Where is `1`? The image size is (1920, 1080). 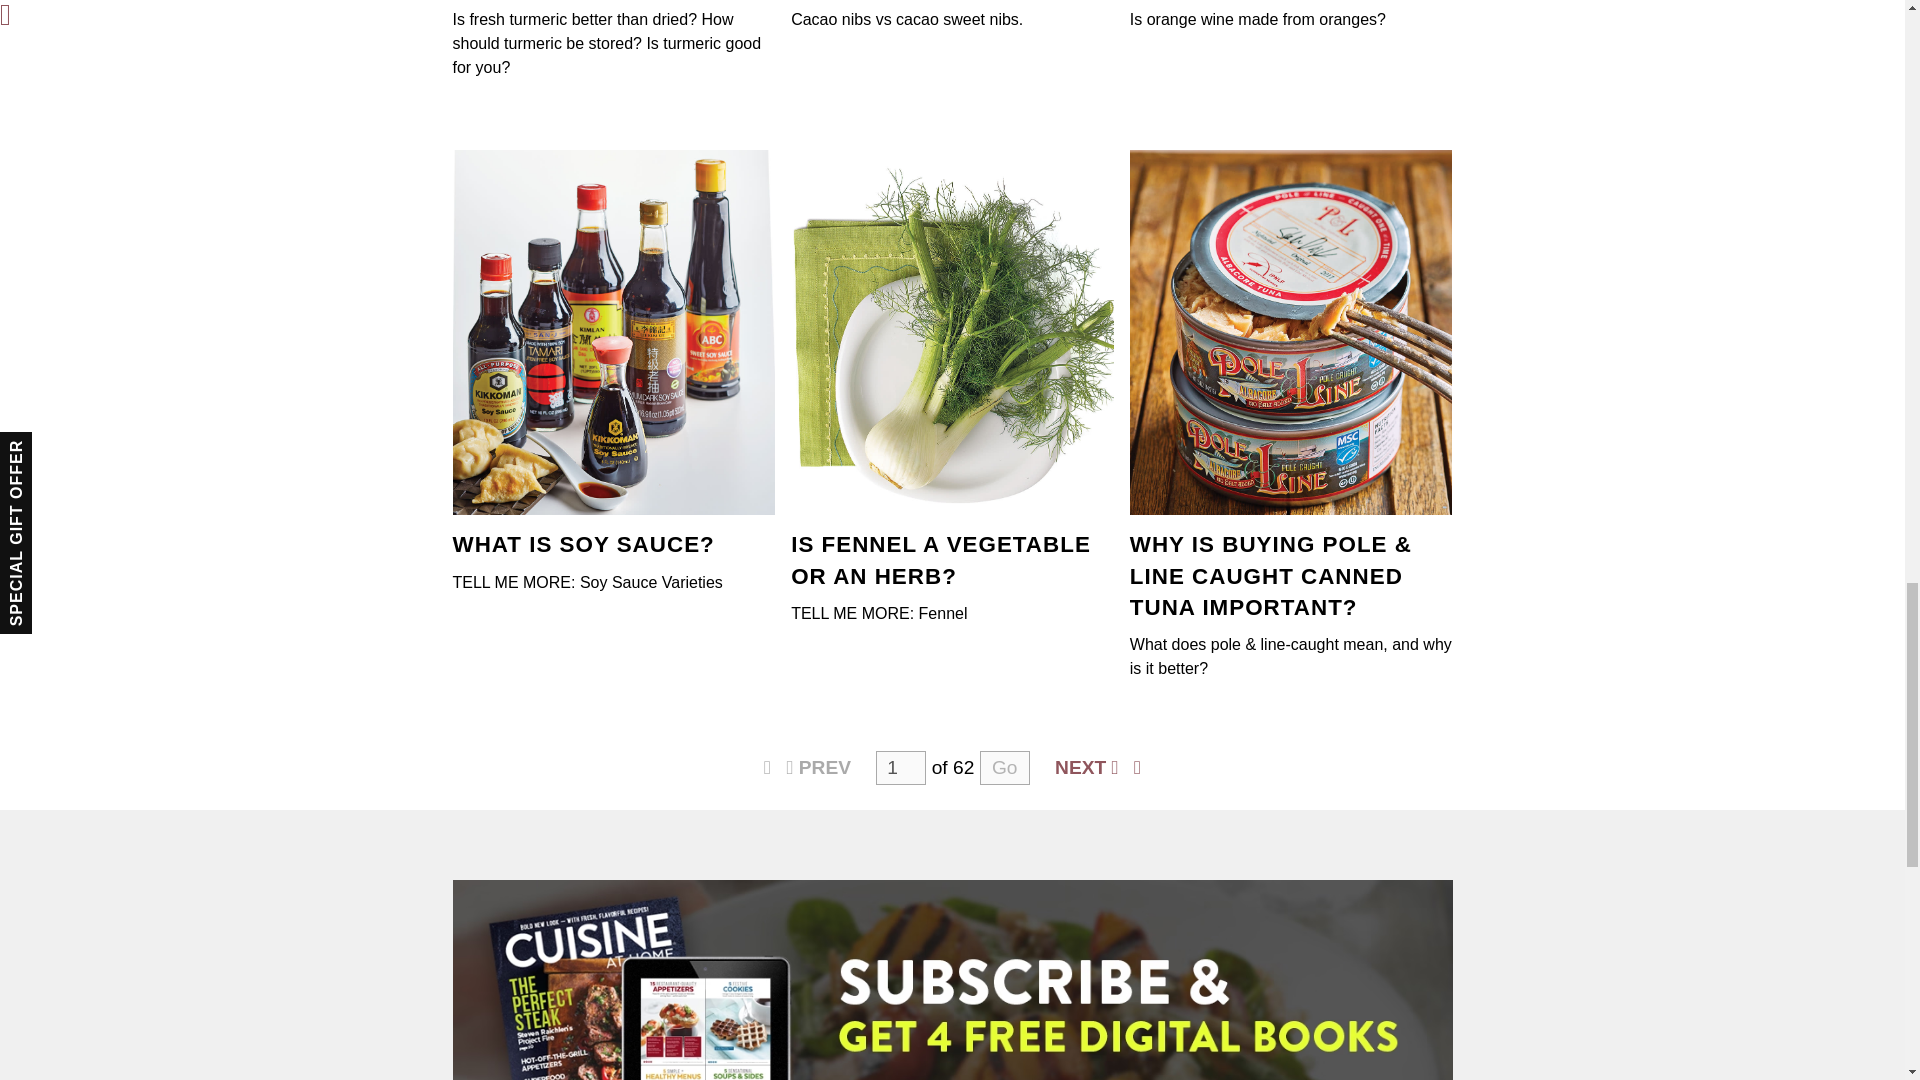
1 is located at coordinates (900, 768).